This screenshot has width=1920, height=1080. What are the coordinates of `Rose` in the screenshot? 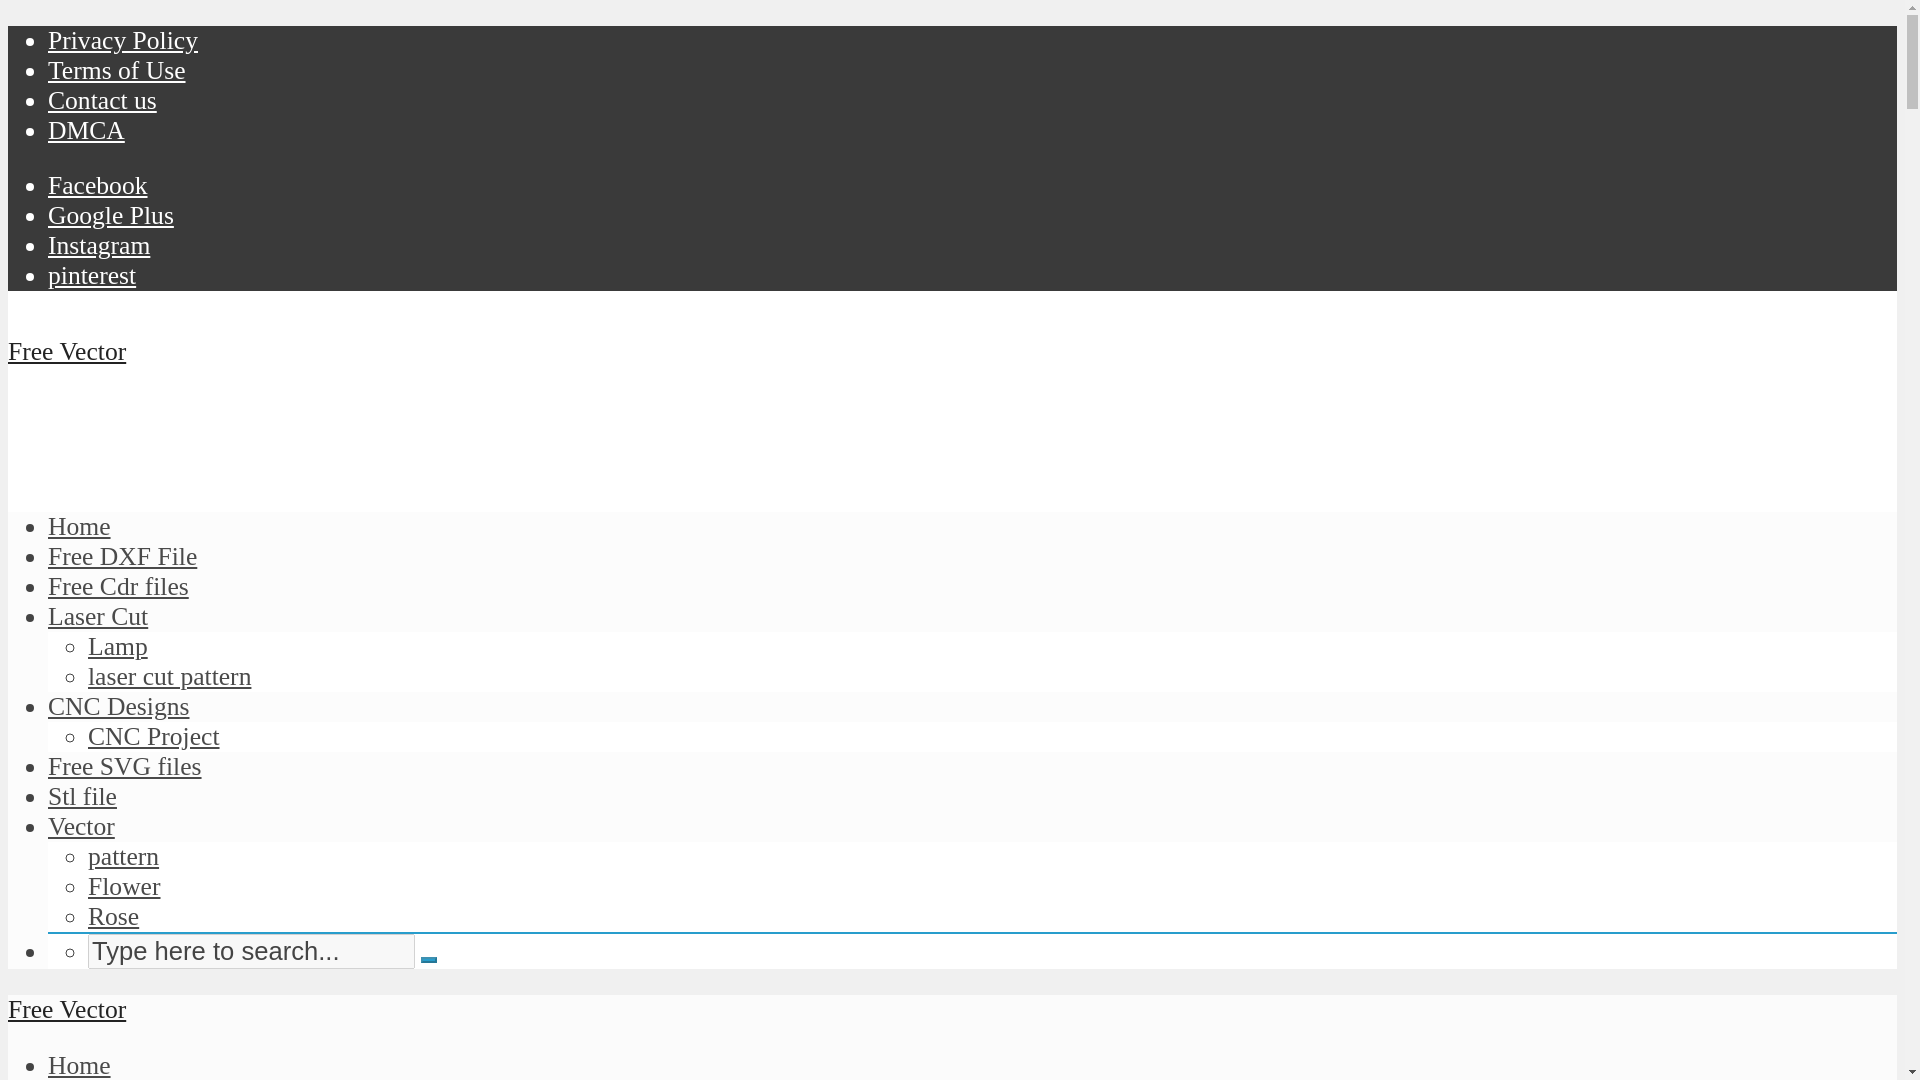 It's located at (113, 916).